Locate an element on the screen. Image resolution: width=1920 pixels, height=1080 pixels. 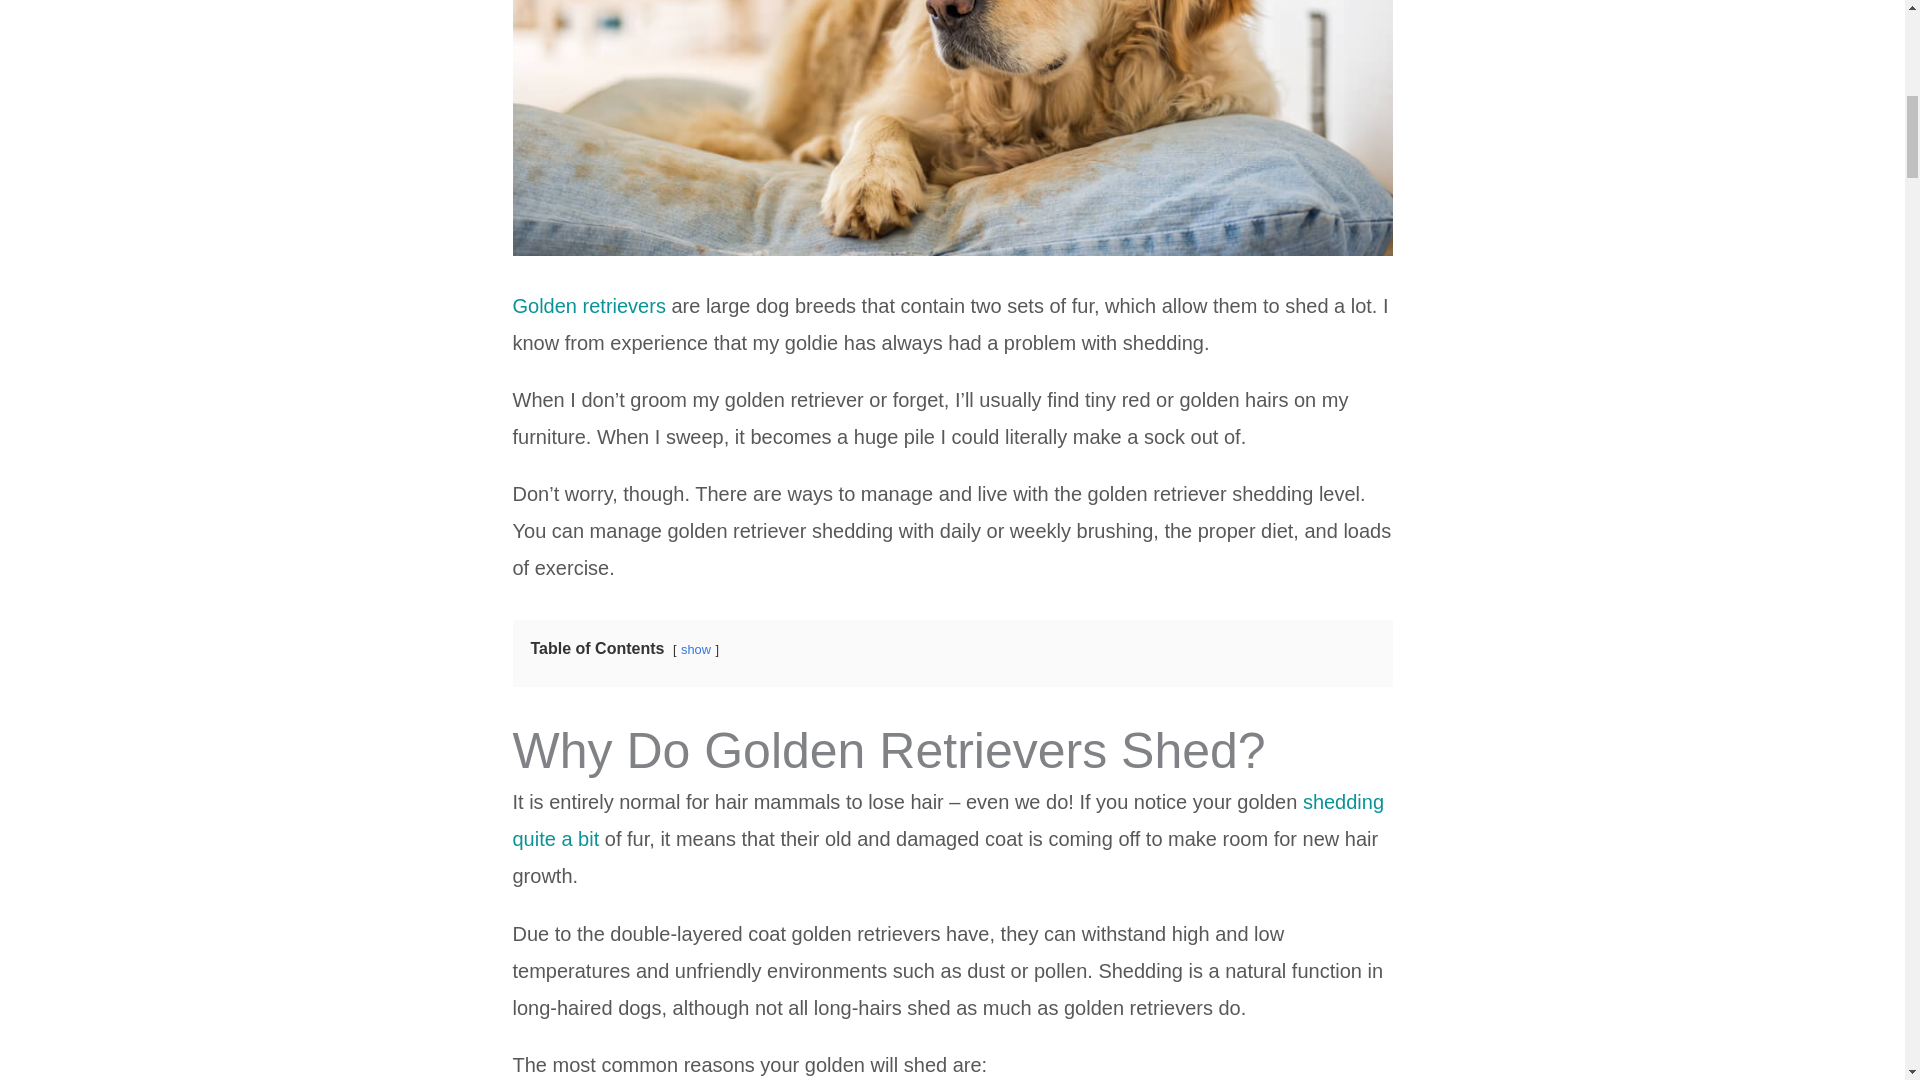
show is located at coordinates (696, 648).